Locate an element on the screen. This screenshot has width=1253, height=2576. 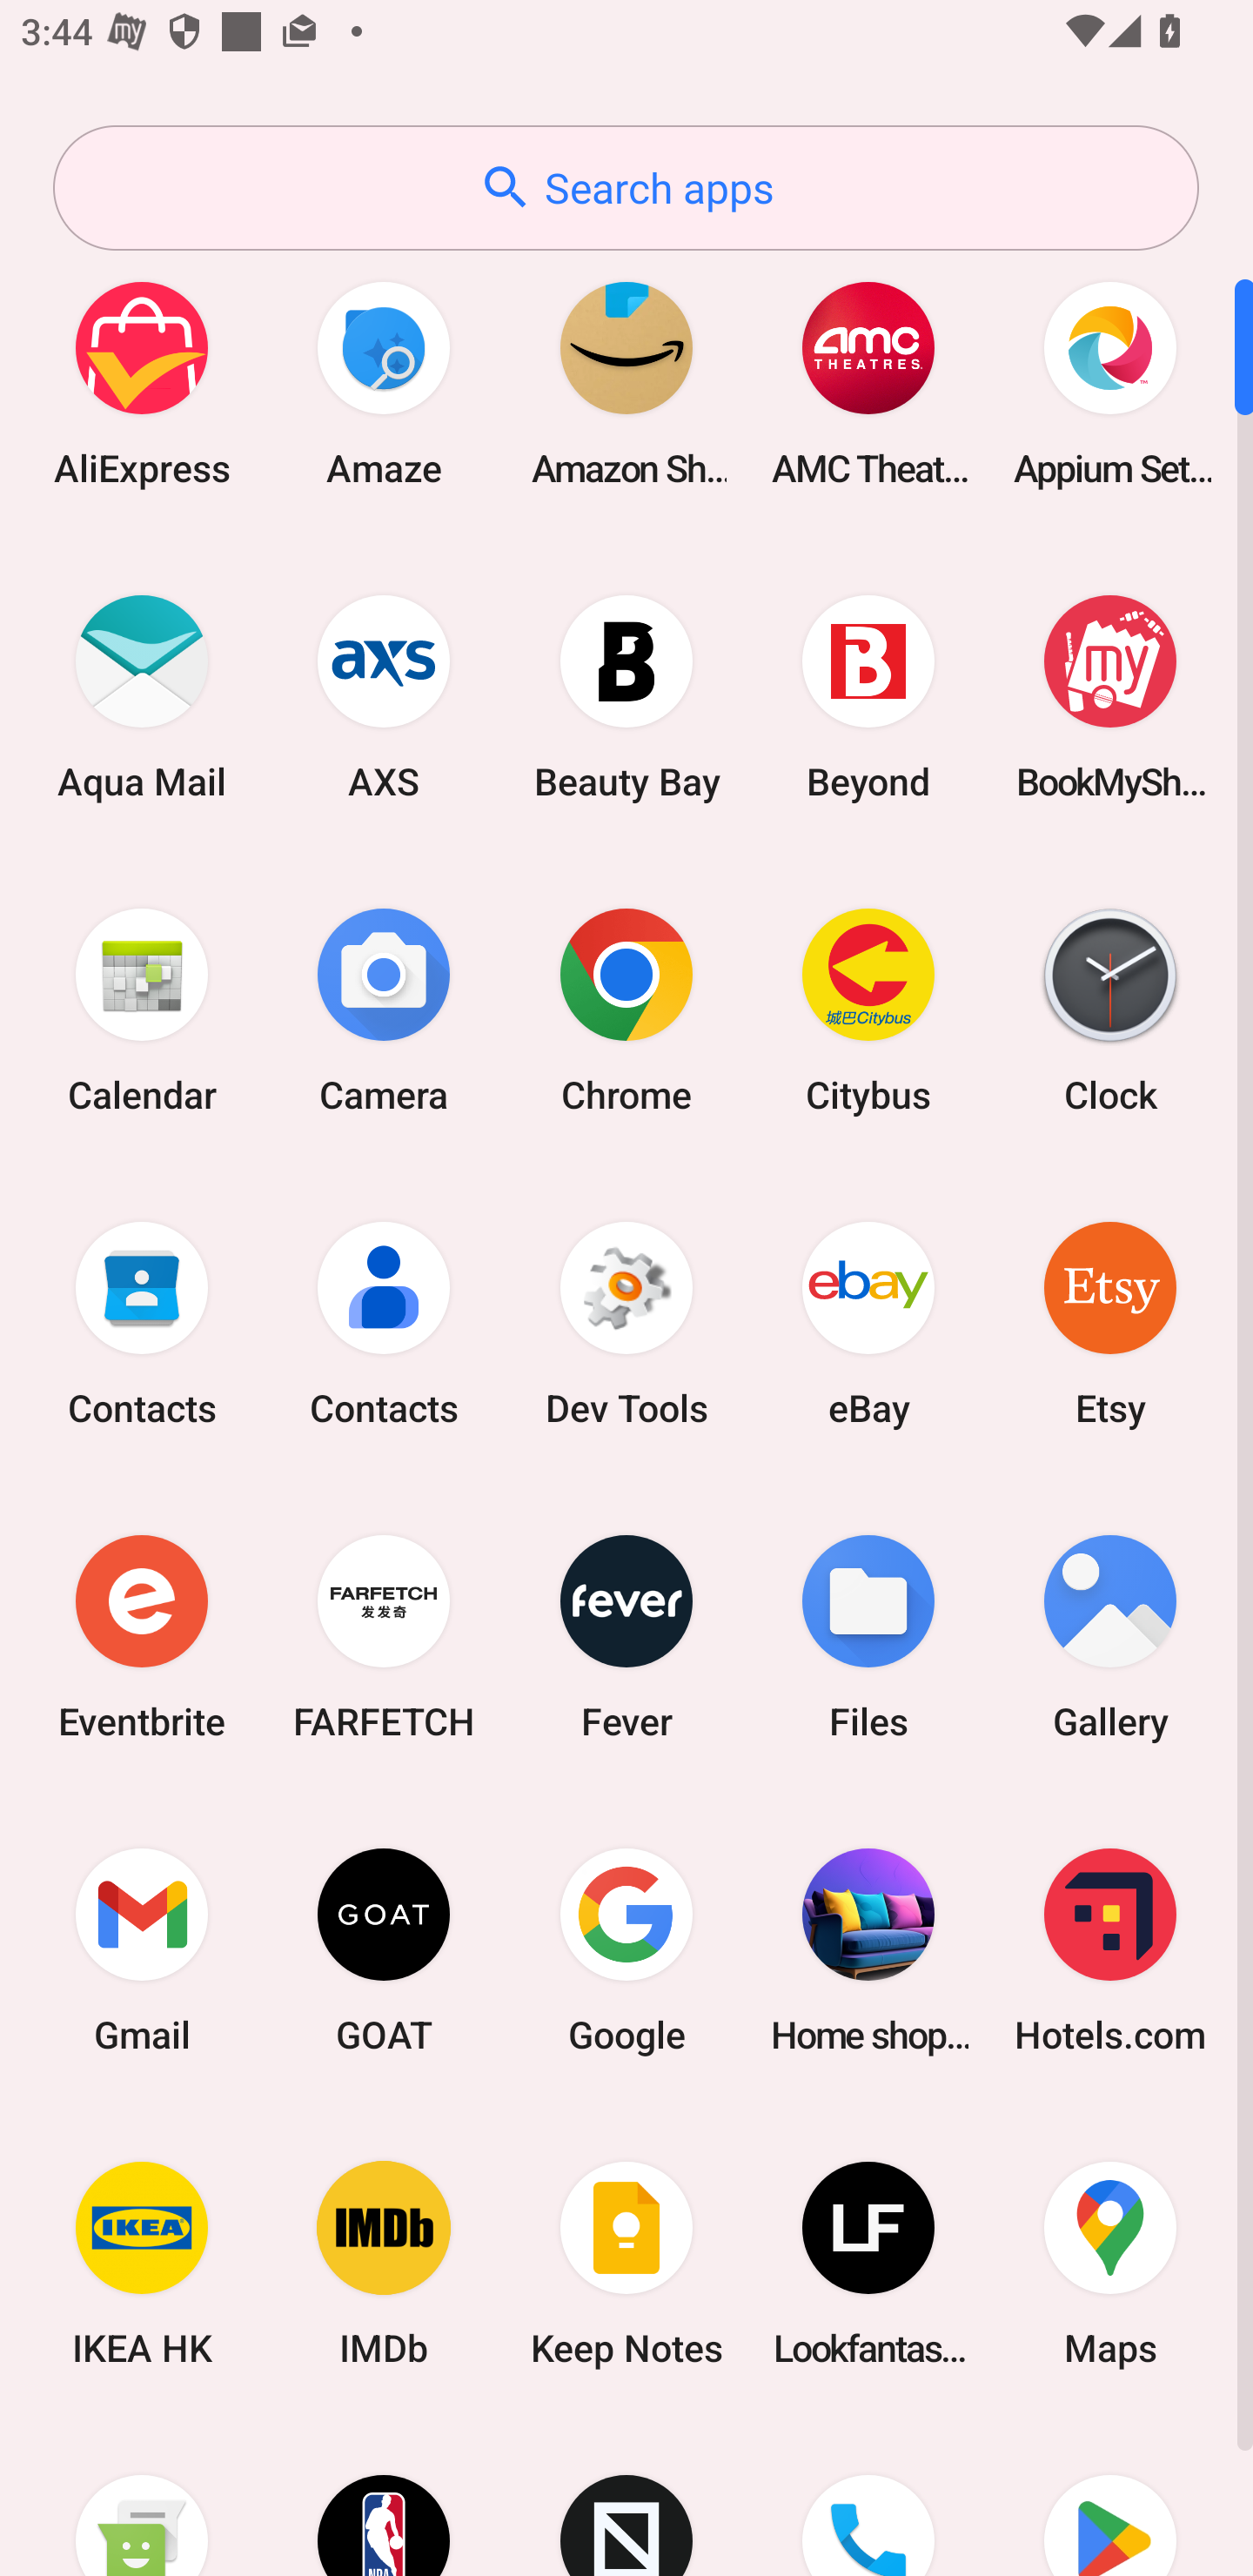
IMDb is located at coordinates (384, 2264).